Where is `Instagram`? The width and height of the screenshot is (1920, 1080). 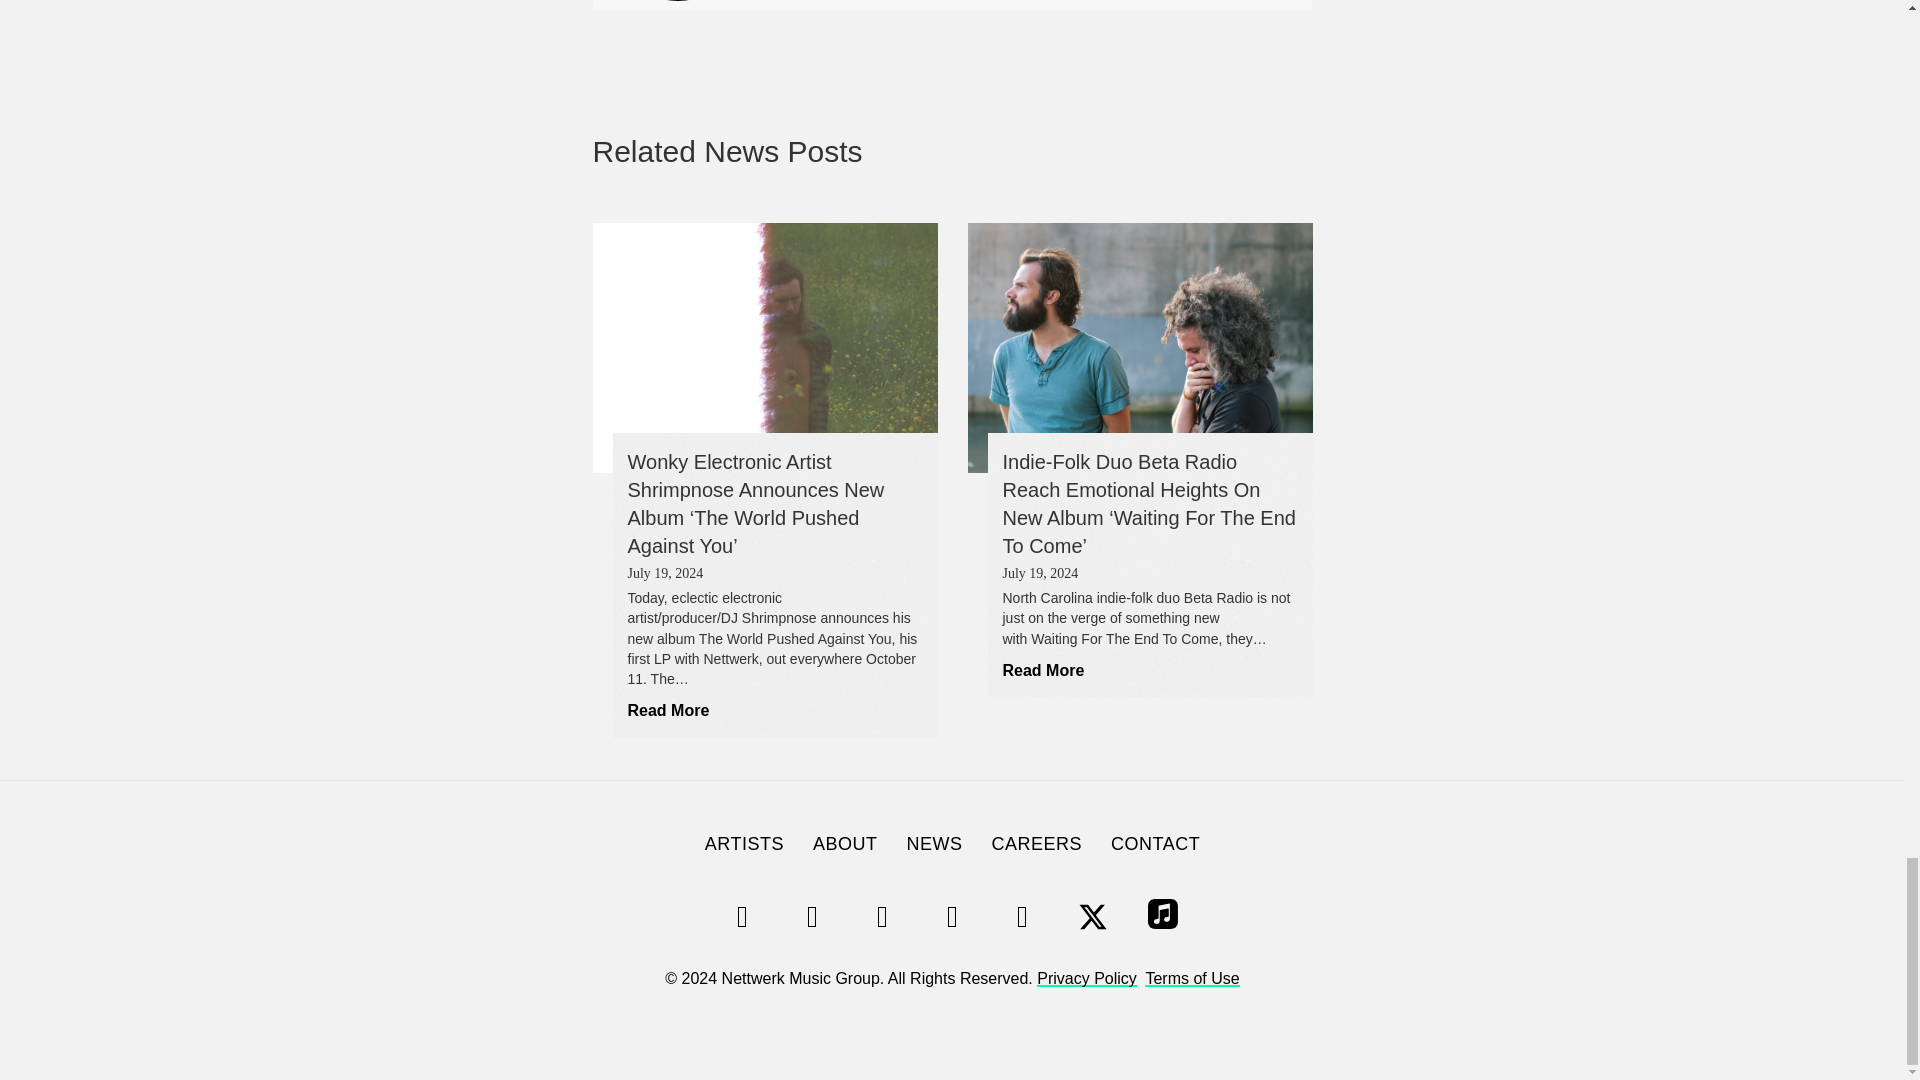
Instagram is located at coordinates (812, 916).